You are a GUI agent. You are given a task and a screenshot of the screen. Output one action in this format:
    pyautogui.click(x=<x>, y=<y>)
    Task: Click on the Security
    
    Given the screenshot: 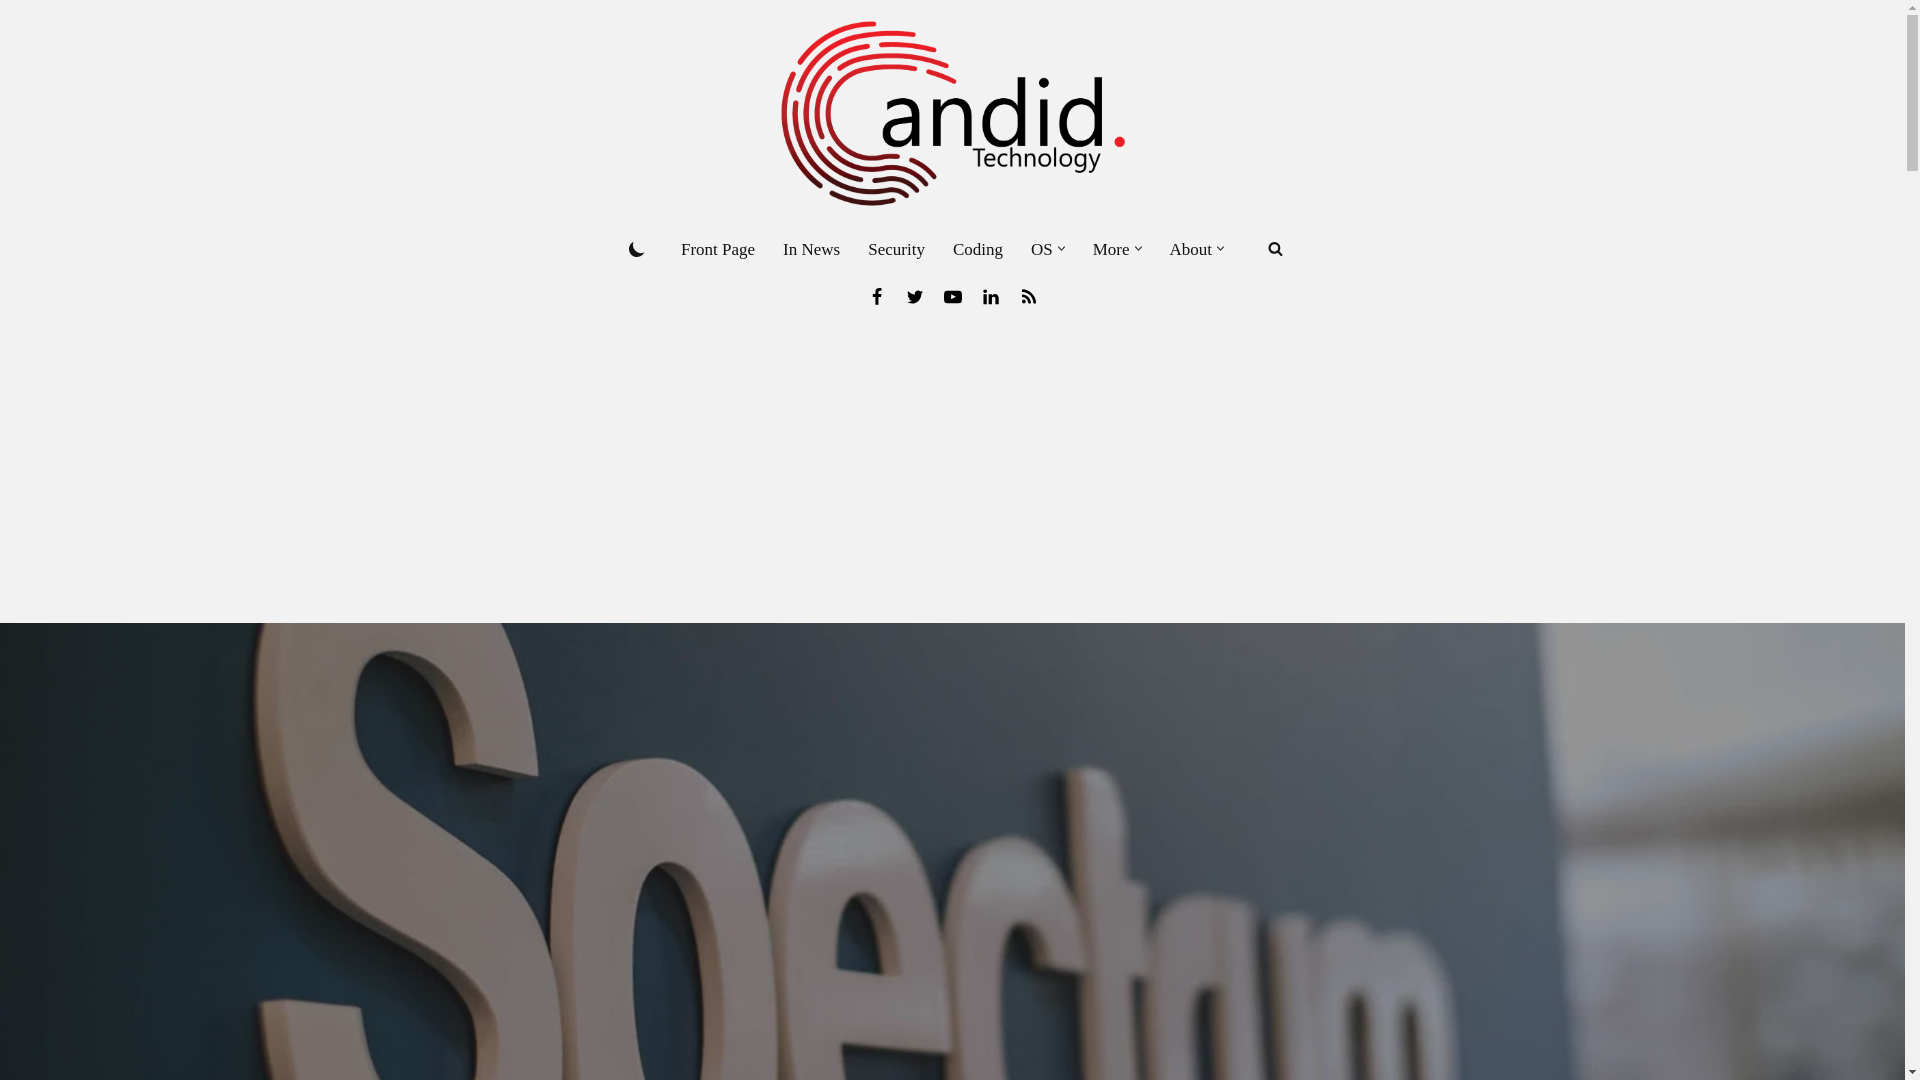 What is the action you would take?
    pyautogui.click(x=896, y=249)
    